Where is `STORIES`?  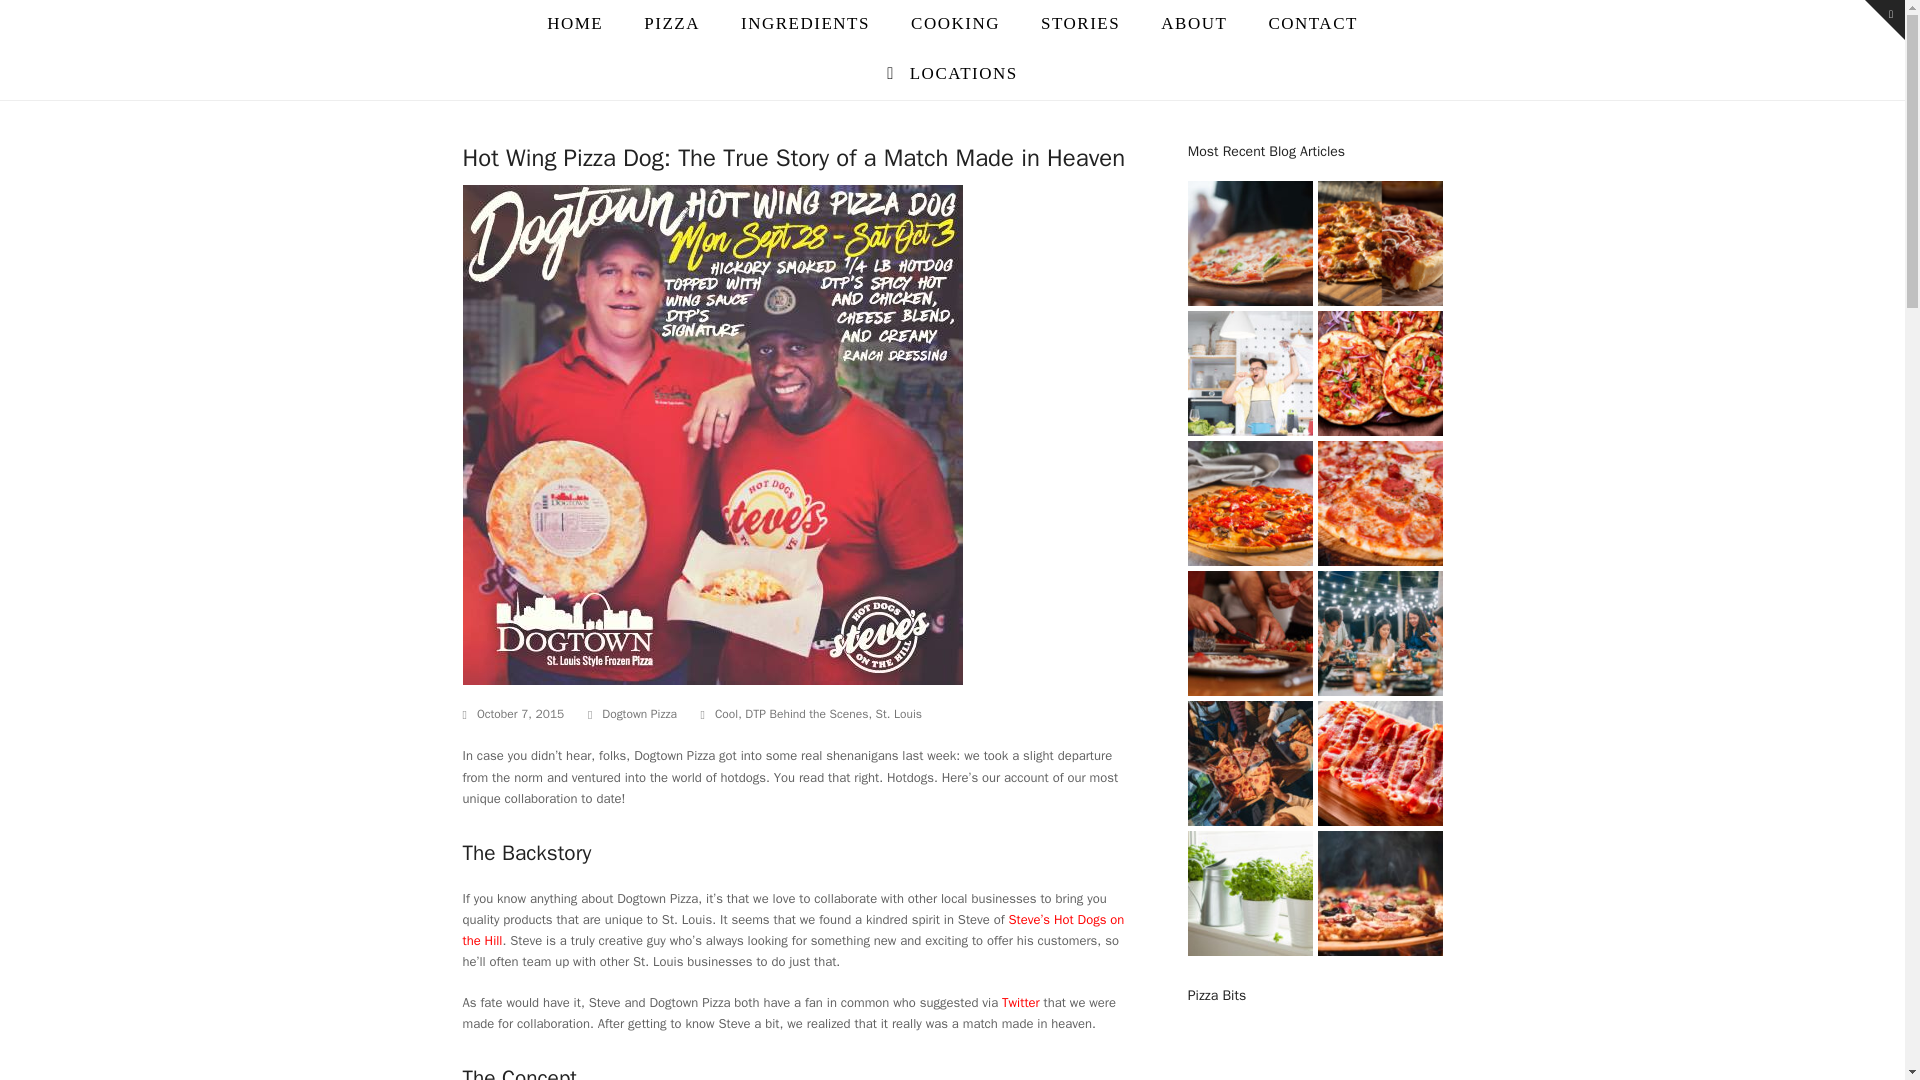 STORIES is located at coordinates (1080, 24).